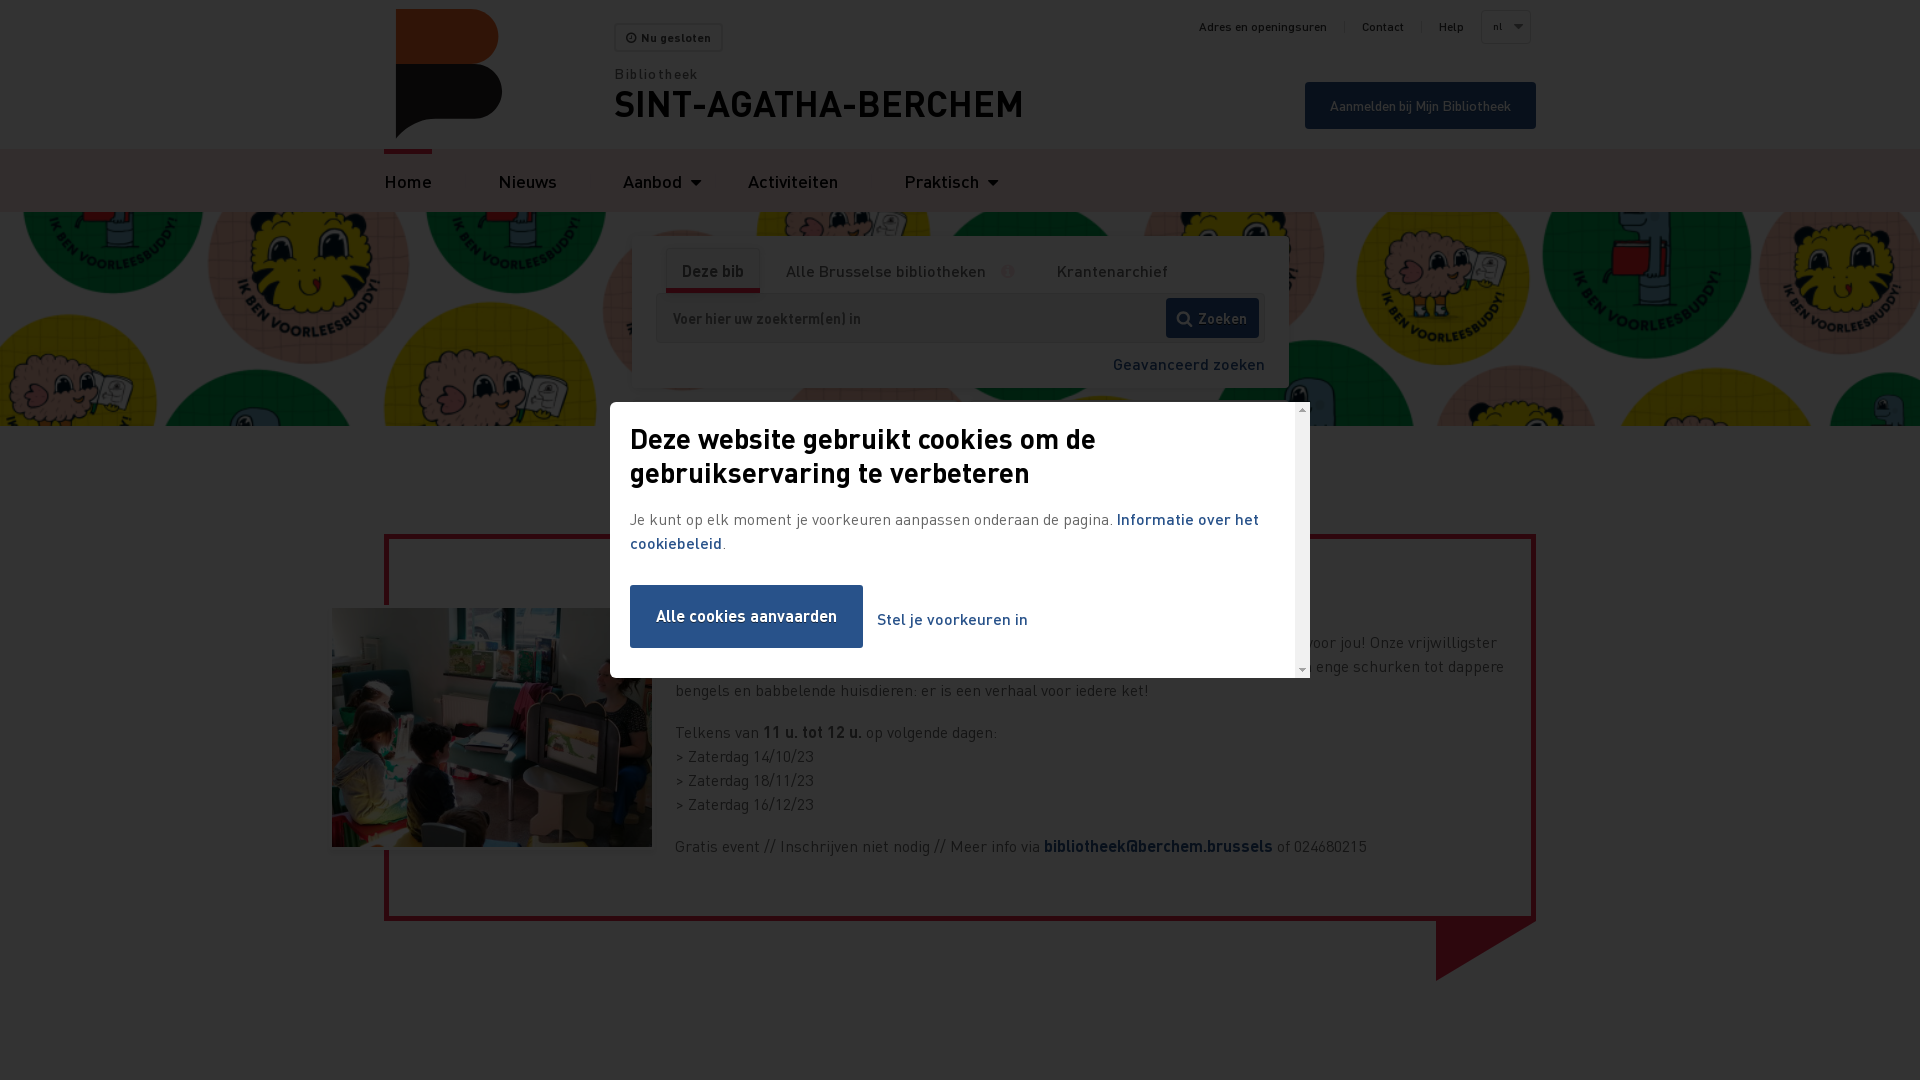  Describe the element at coordinates (408, 180) in the screenshot. I see `Home` at that location.